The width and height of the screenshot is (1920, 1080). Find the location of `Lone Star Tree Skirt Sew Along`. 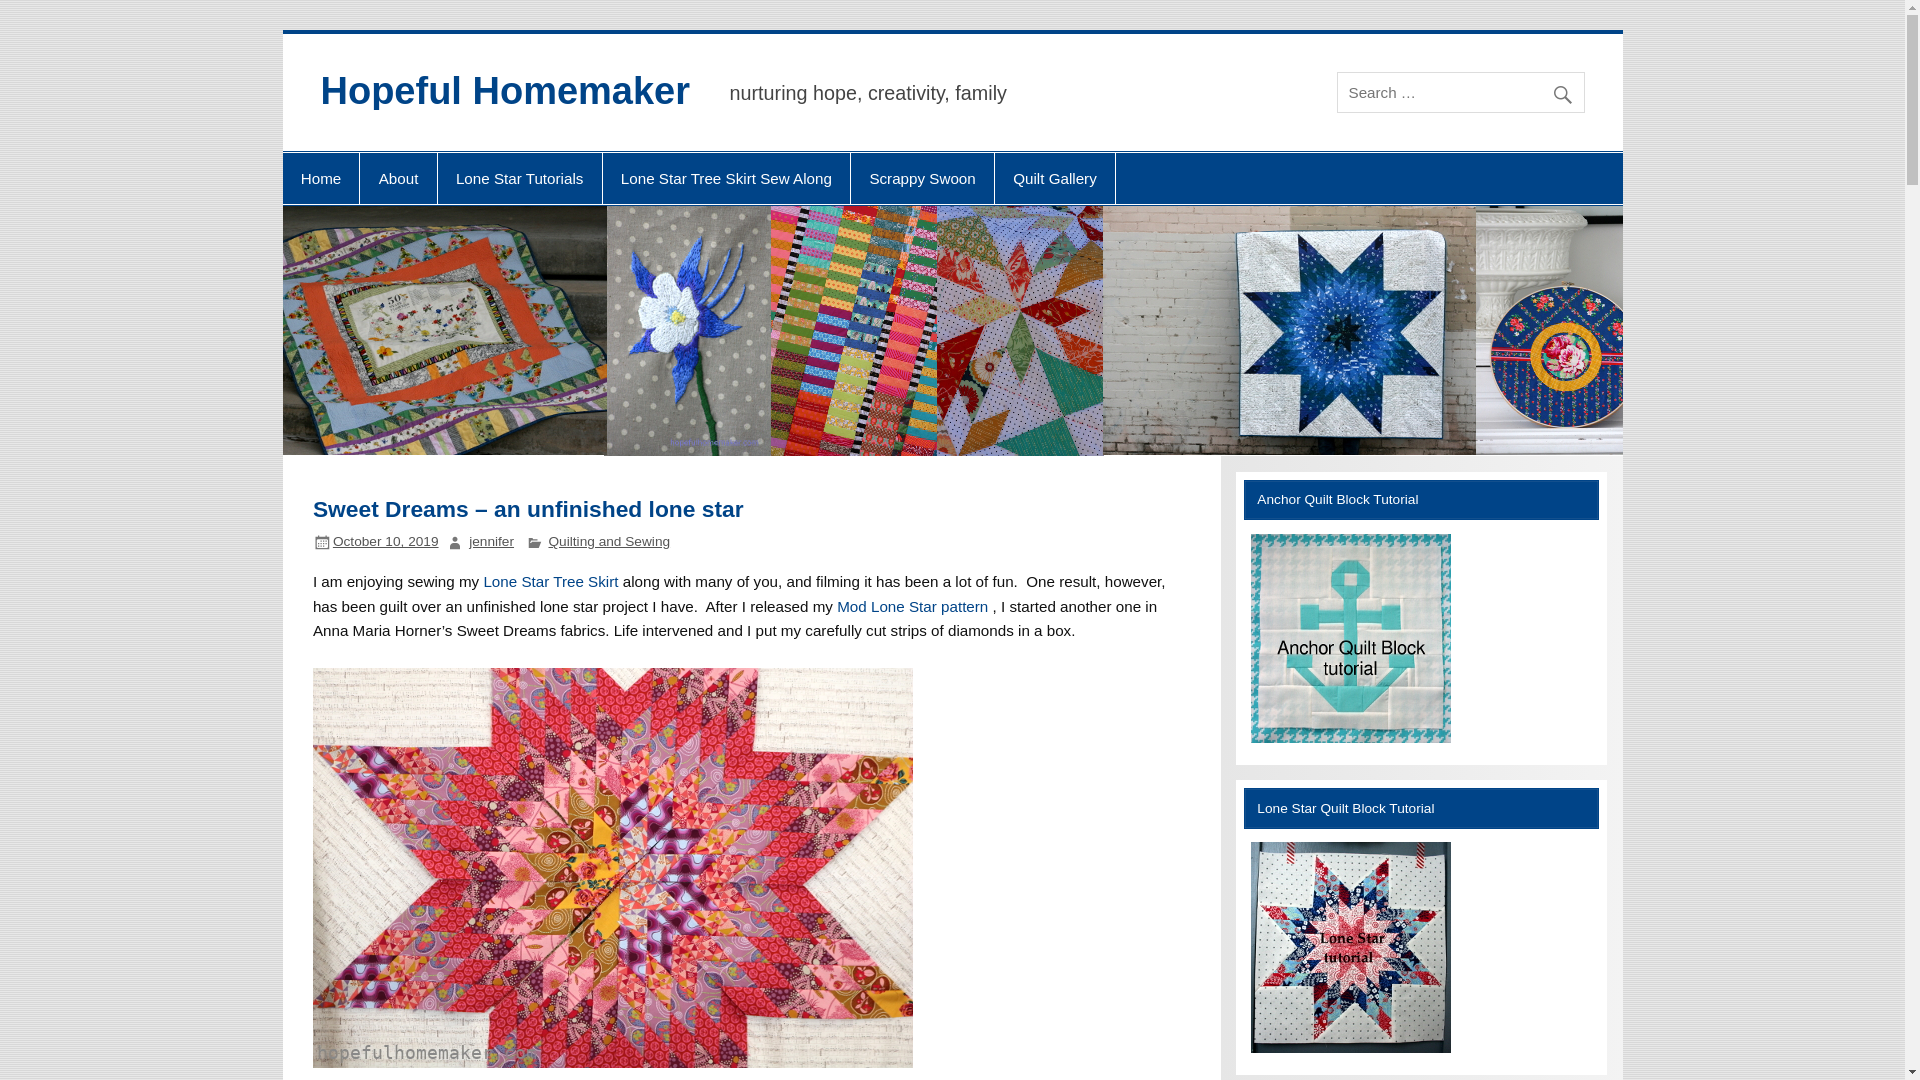

Lone Star Tree Skirt Sew Along is located at coordinates (726, 179).